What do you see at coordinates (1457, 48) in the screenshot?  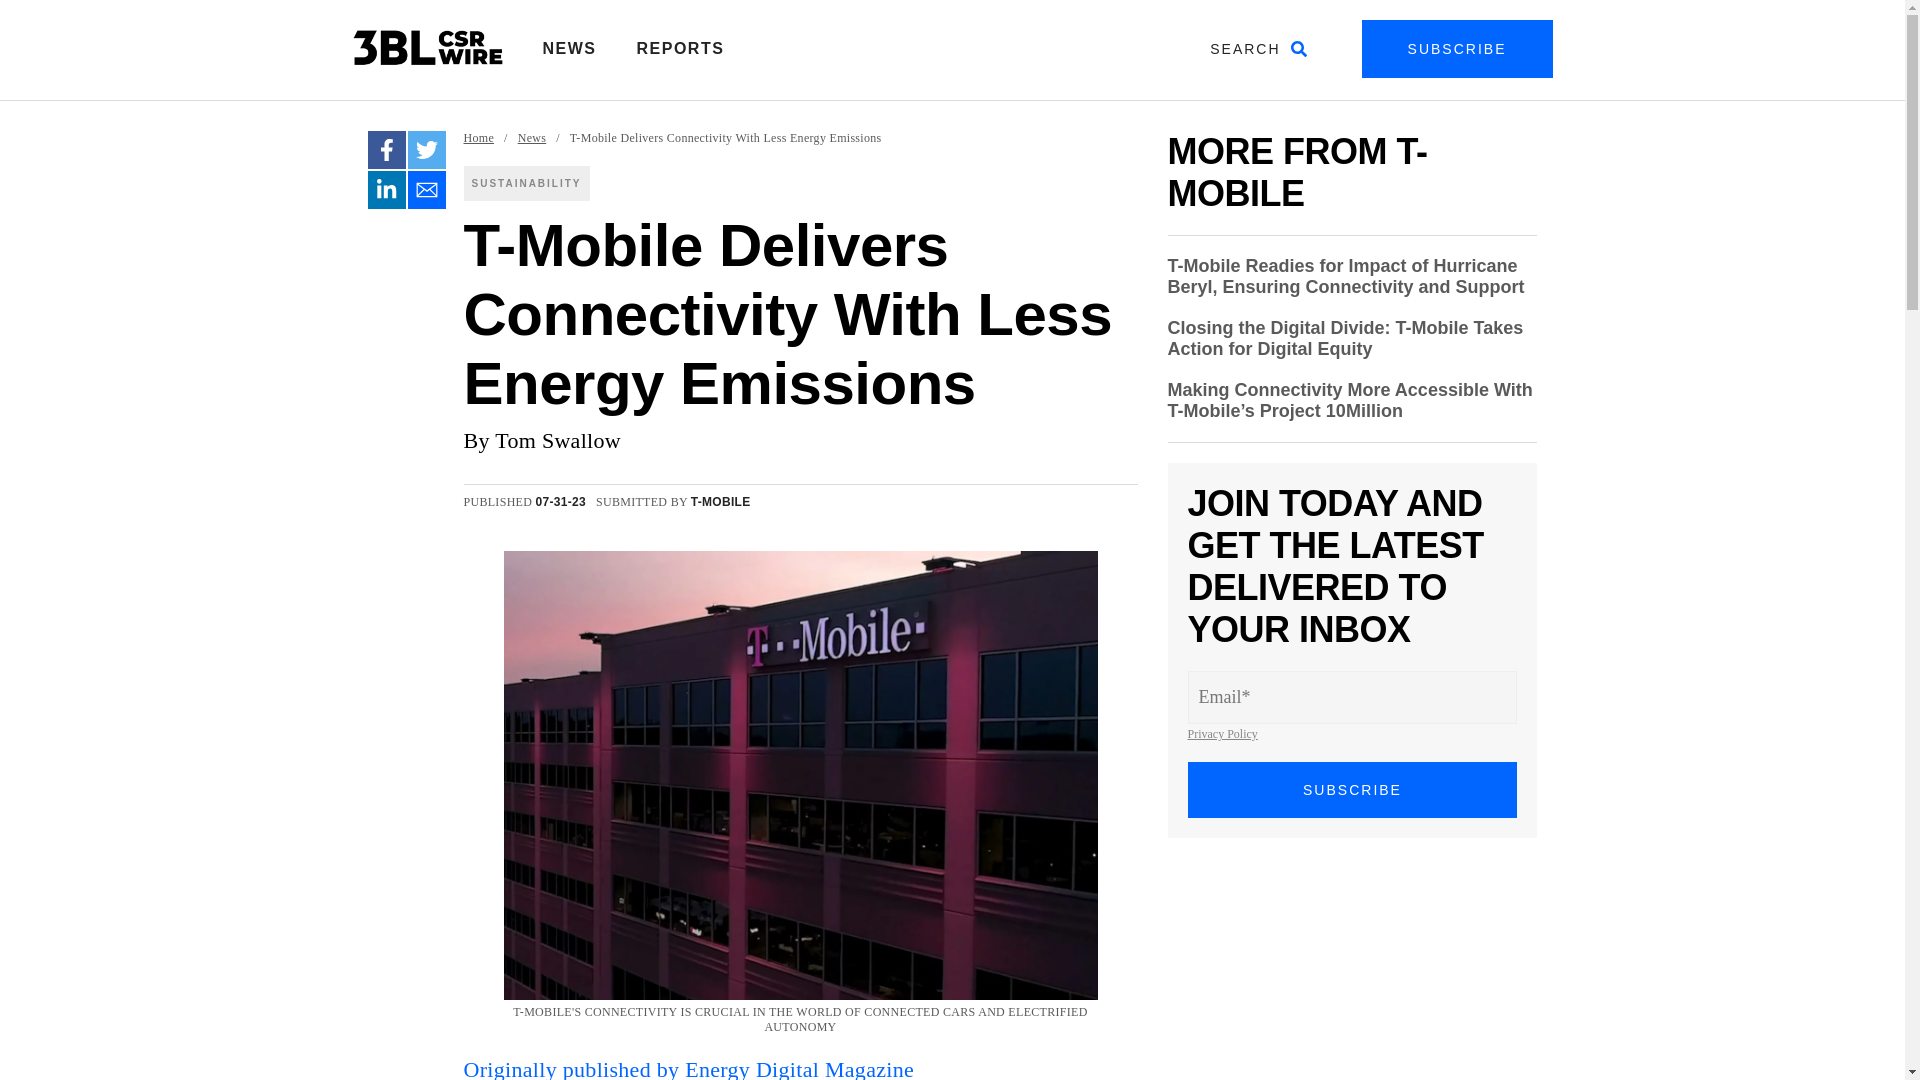 I see `SUBSCRIBE` at bounding box center [1457, 48].